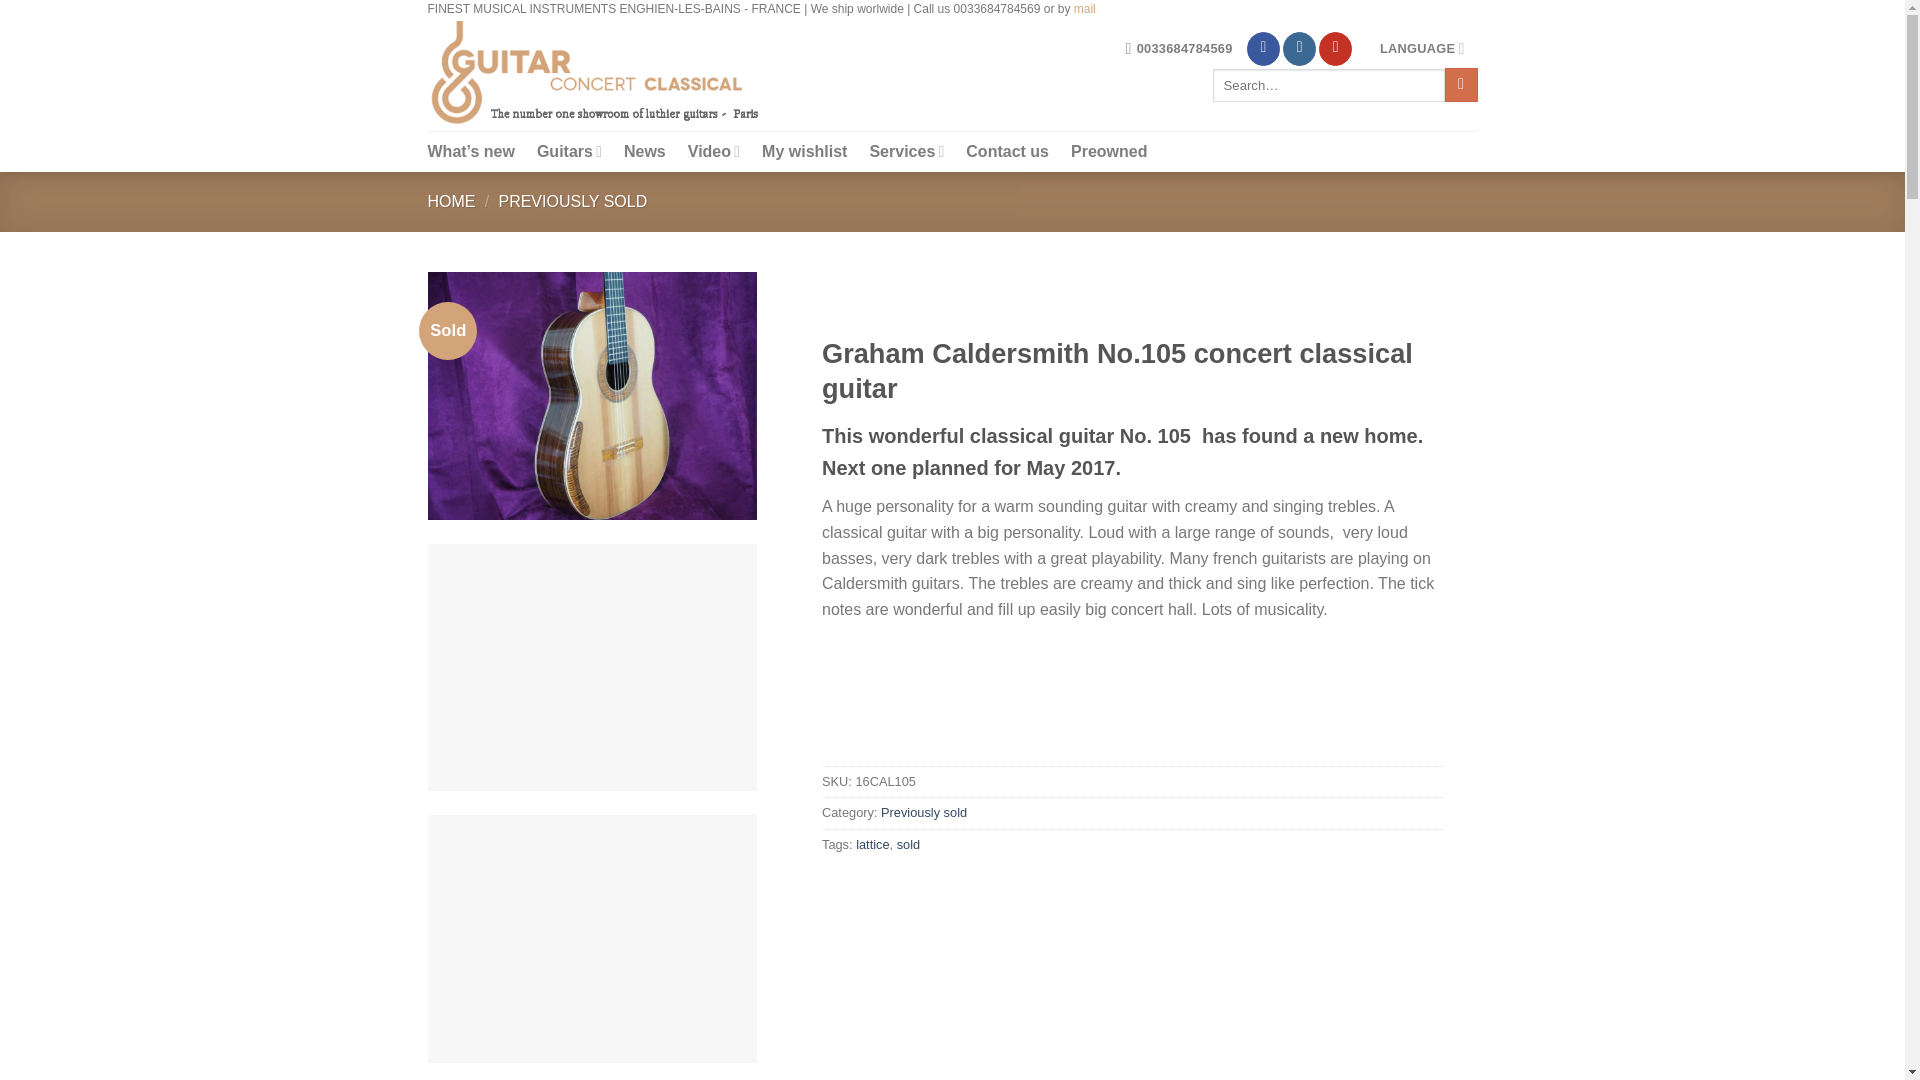  I want to click on Services, so click(906, 150).